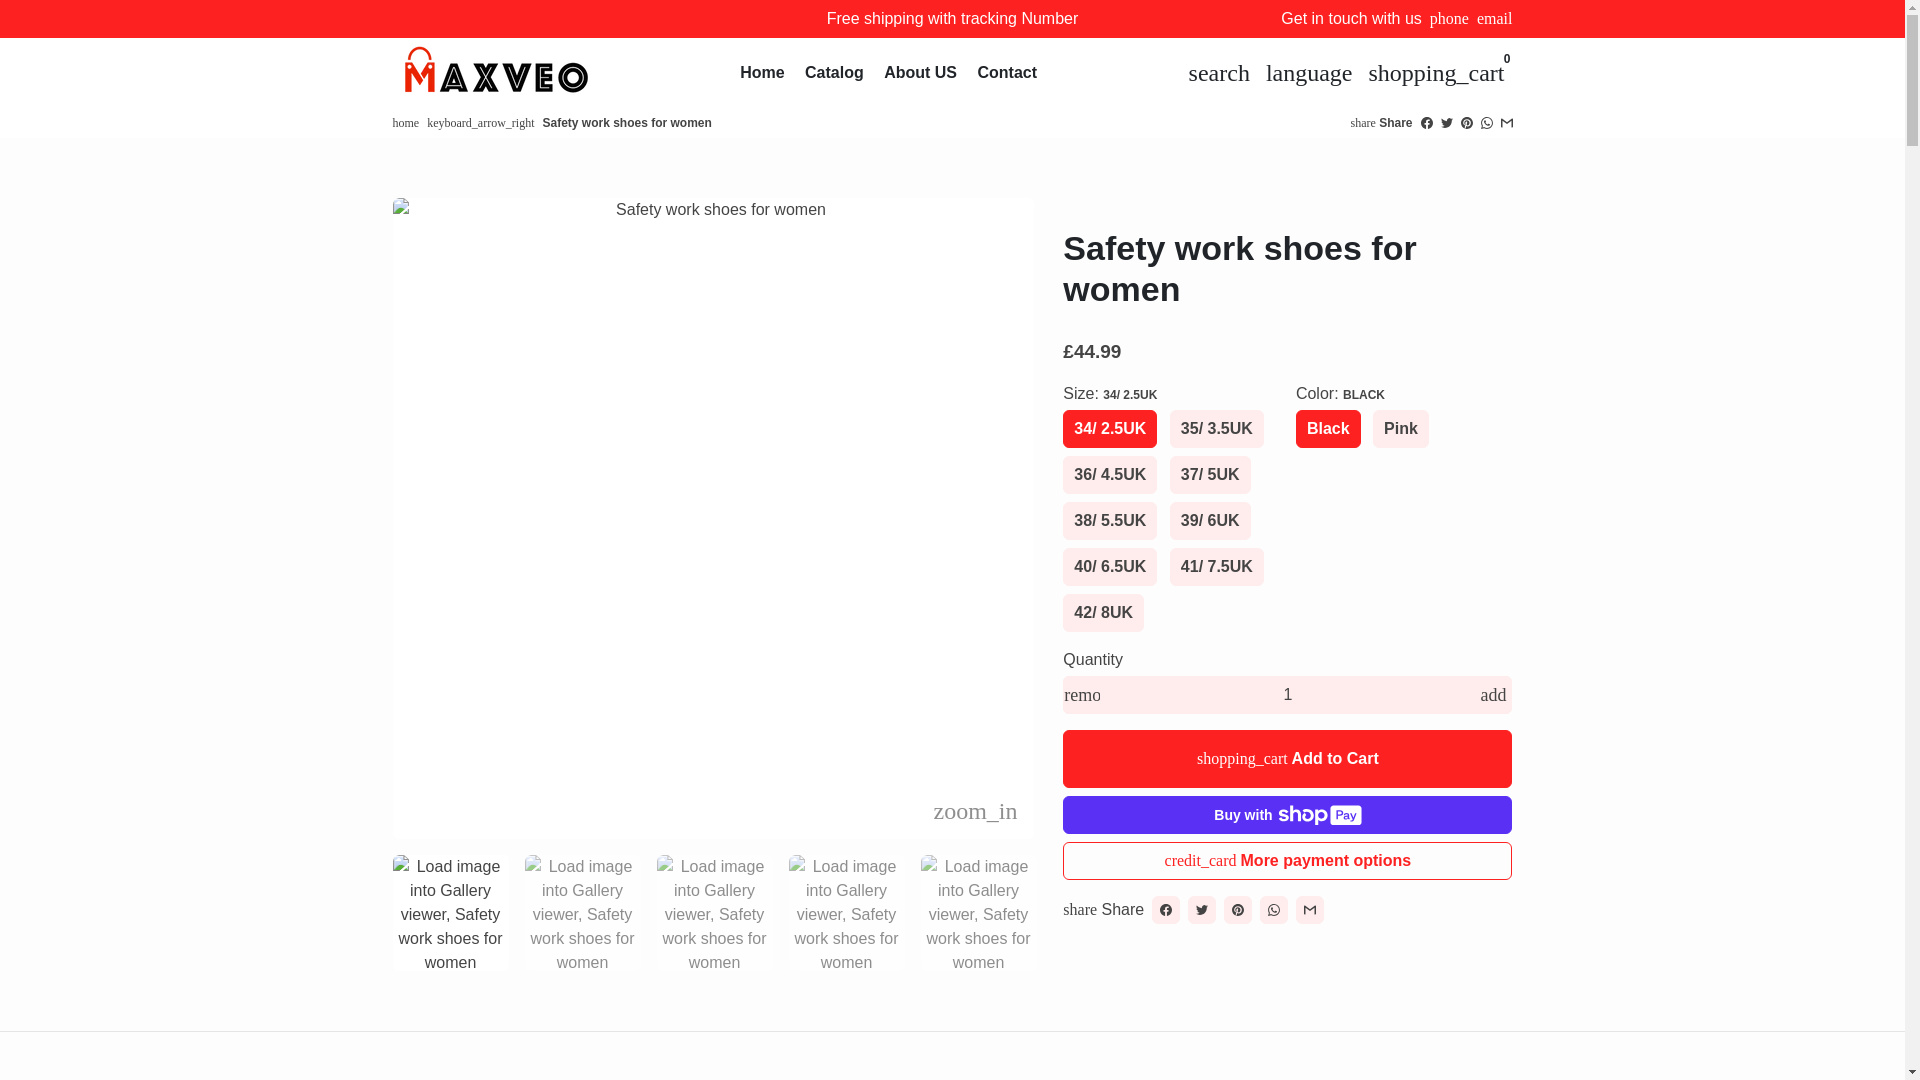 Image resolution: width=1920 pixels, height=1080 pixels. What do you see at coordinates (404, 122) in the screenshot?
I see `home` at bounding box center [404, 122].